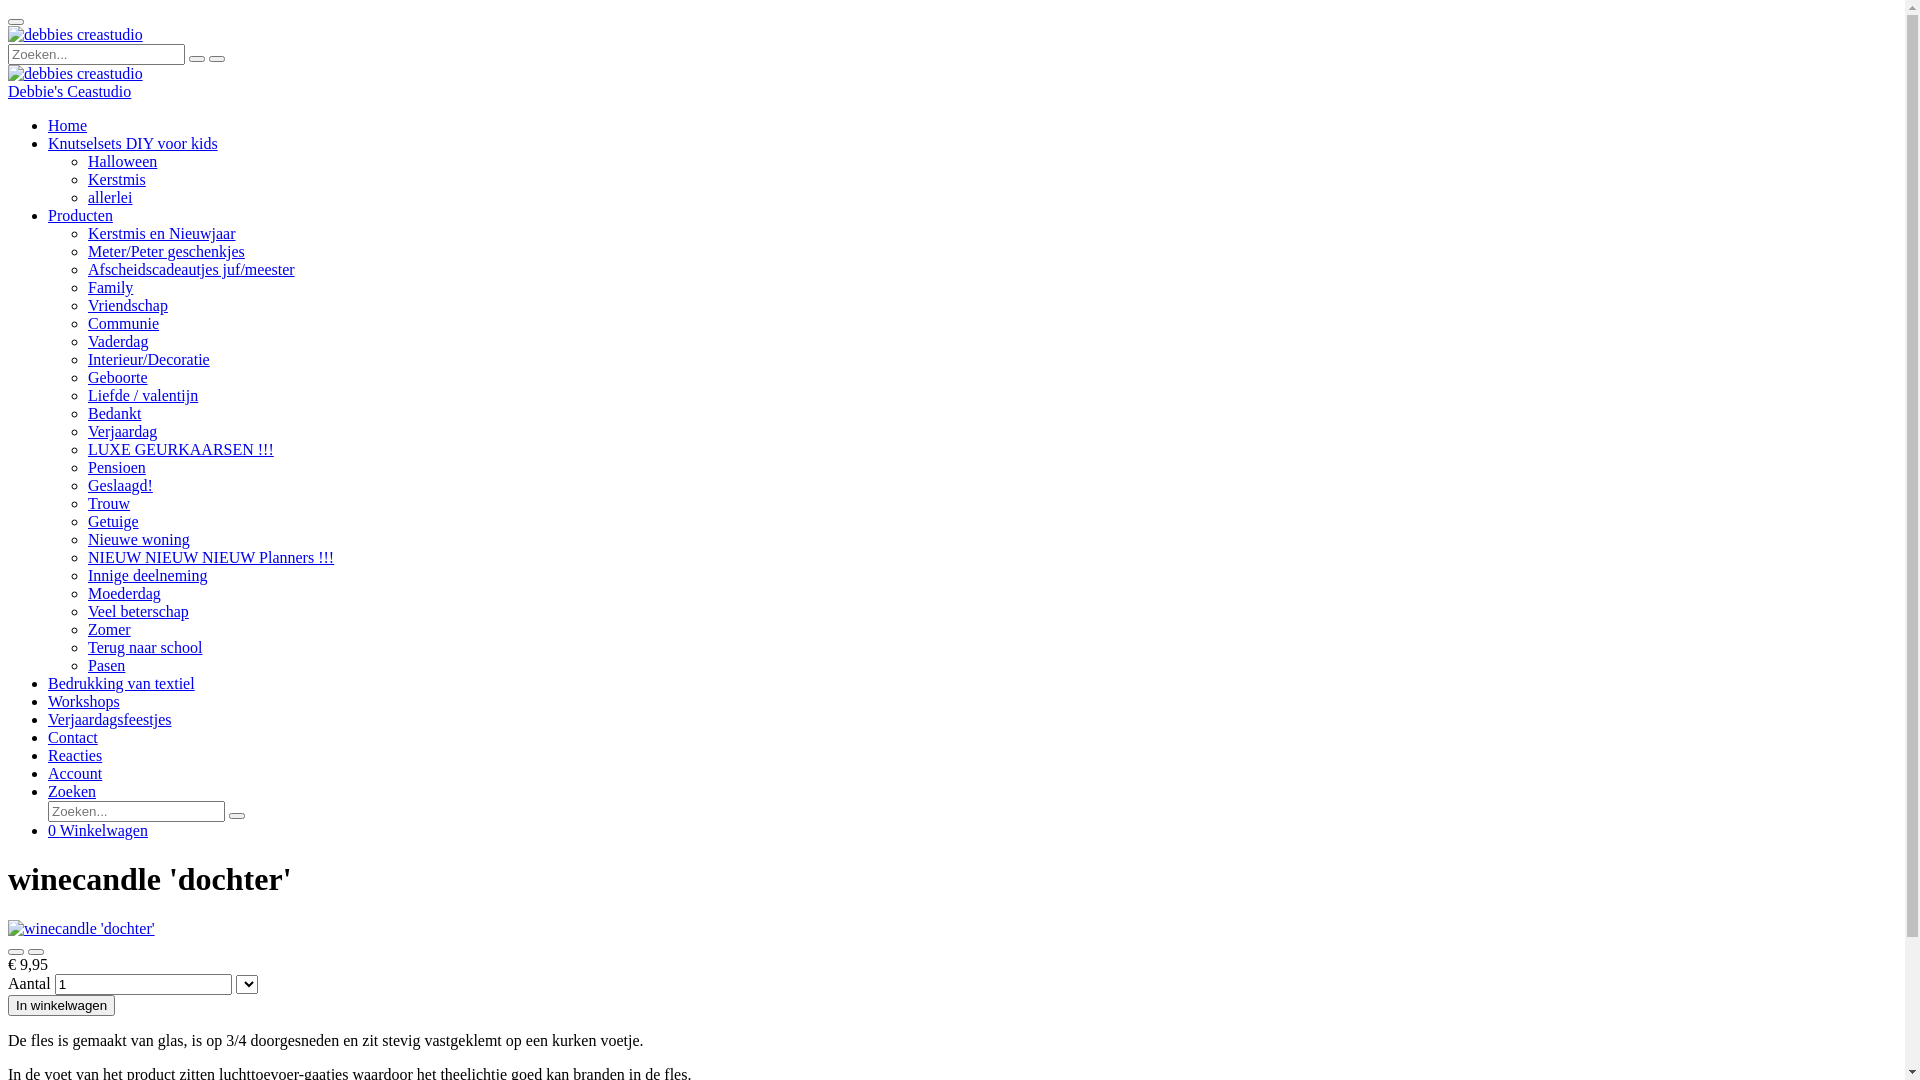 The width and height of the screenshot is (1920, 1080). What do you see at coordinates (133, 144) in the screenshot?
I see `Knutselsets DIY voor kids` at bounding box center [133, 144].